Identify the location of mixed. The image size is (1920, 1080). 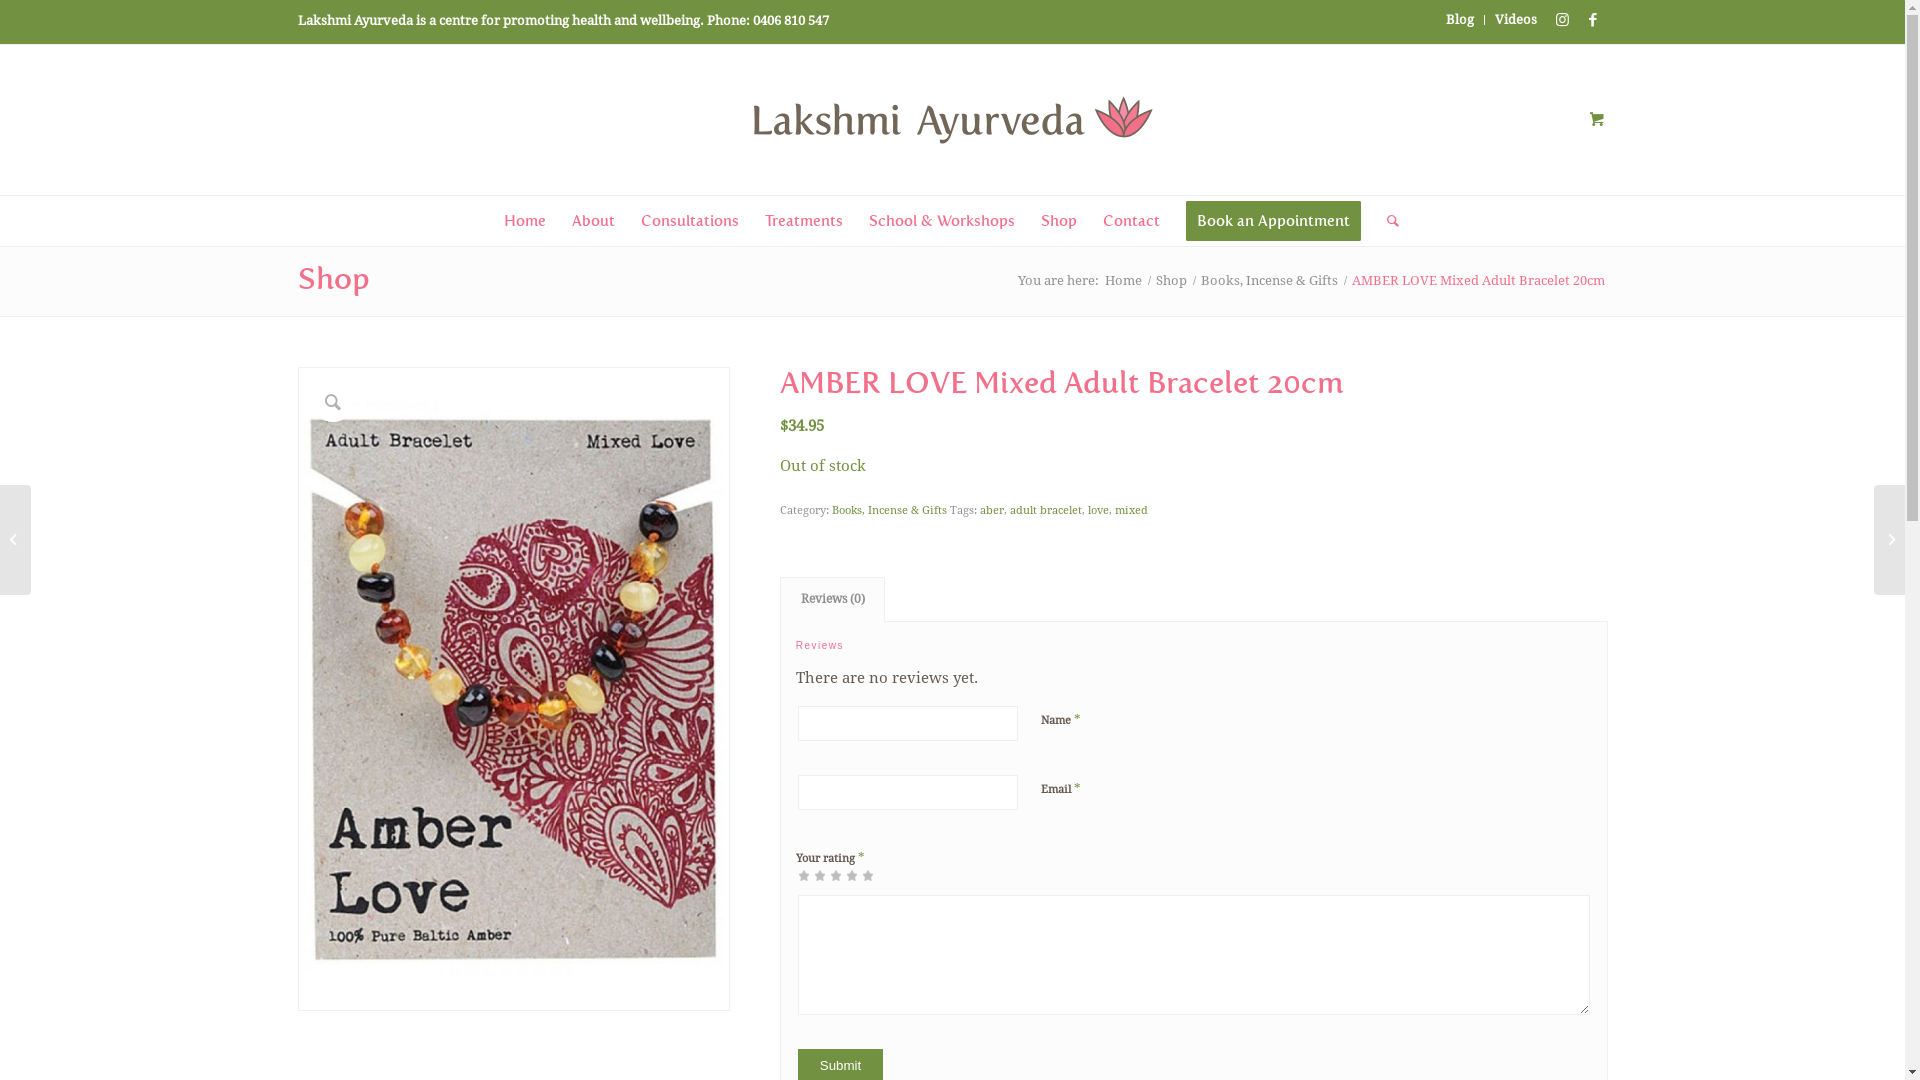
(1132, 510).